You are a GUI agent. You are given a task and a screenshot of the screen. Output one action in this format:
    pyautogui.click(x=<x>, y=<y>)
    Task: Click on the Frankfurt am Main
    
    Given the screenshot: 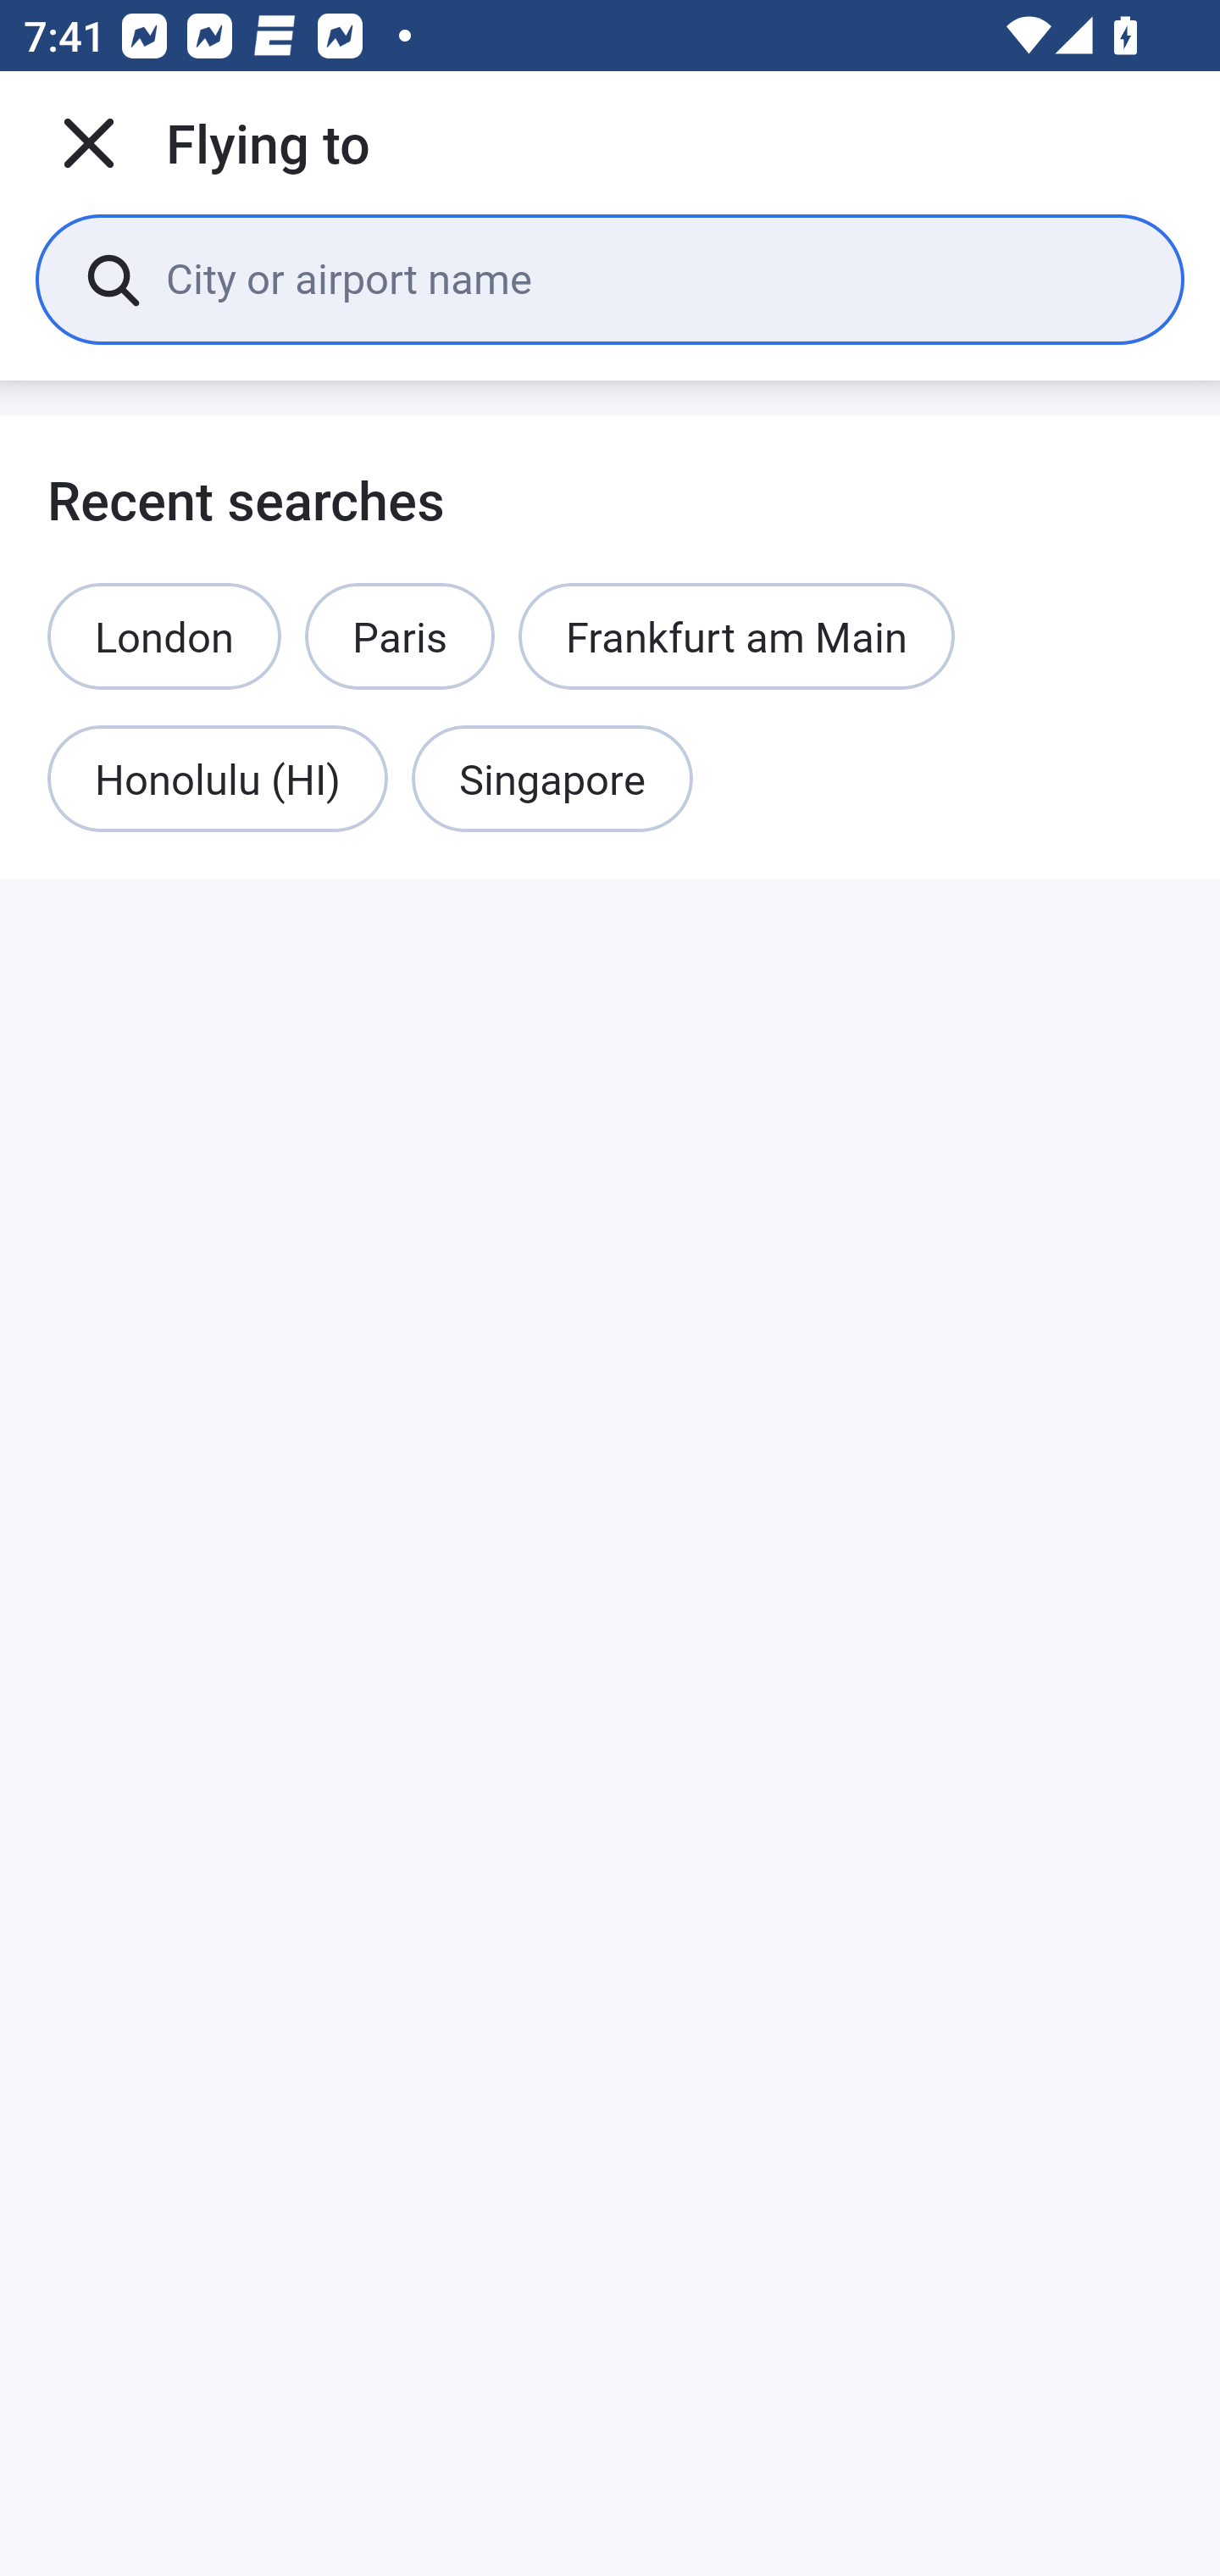 What is the action you would take?
    pyautogui.click(x=737, y=636)
    